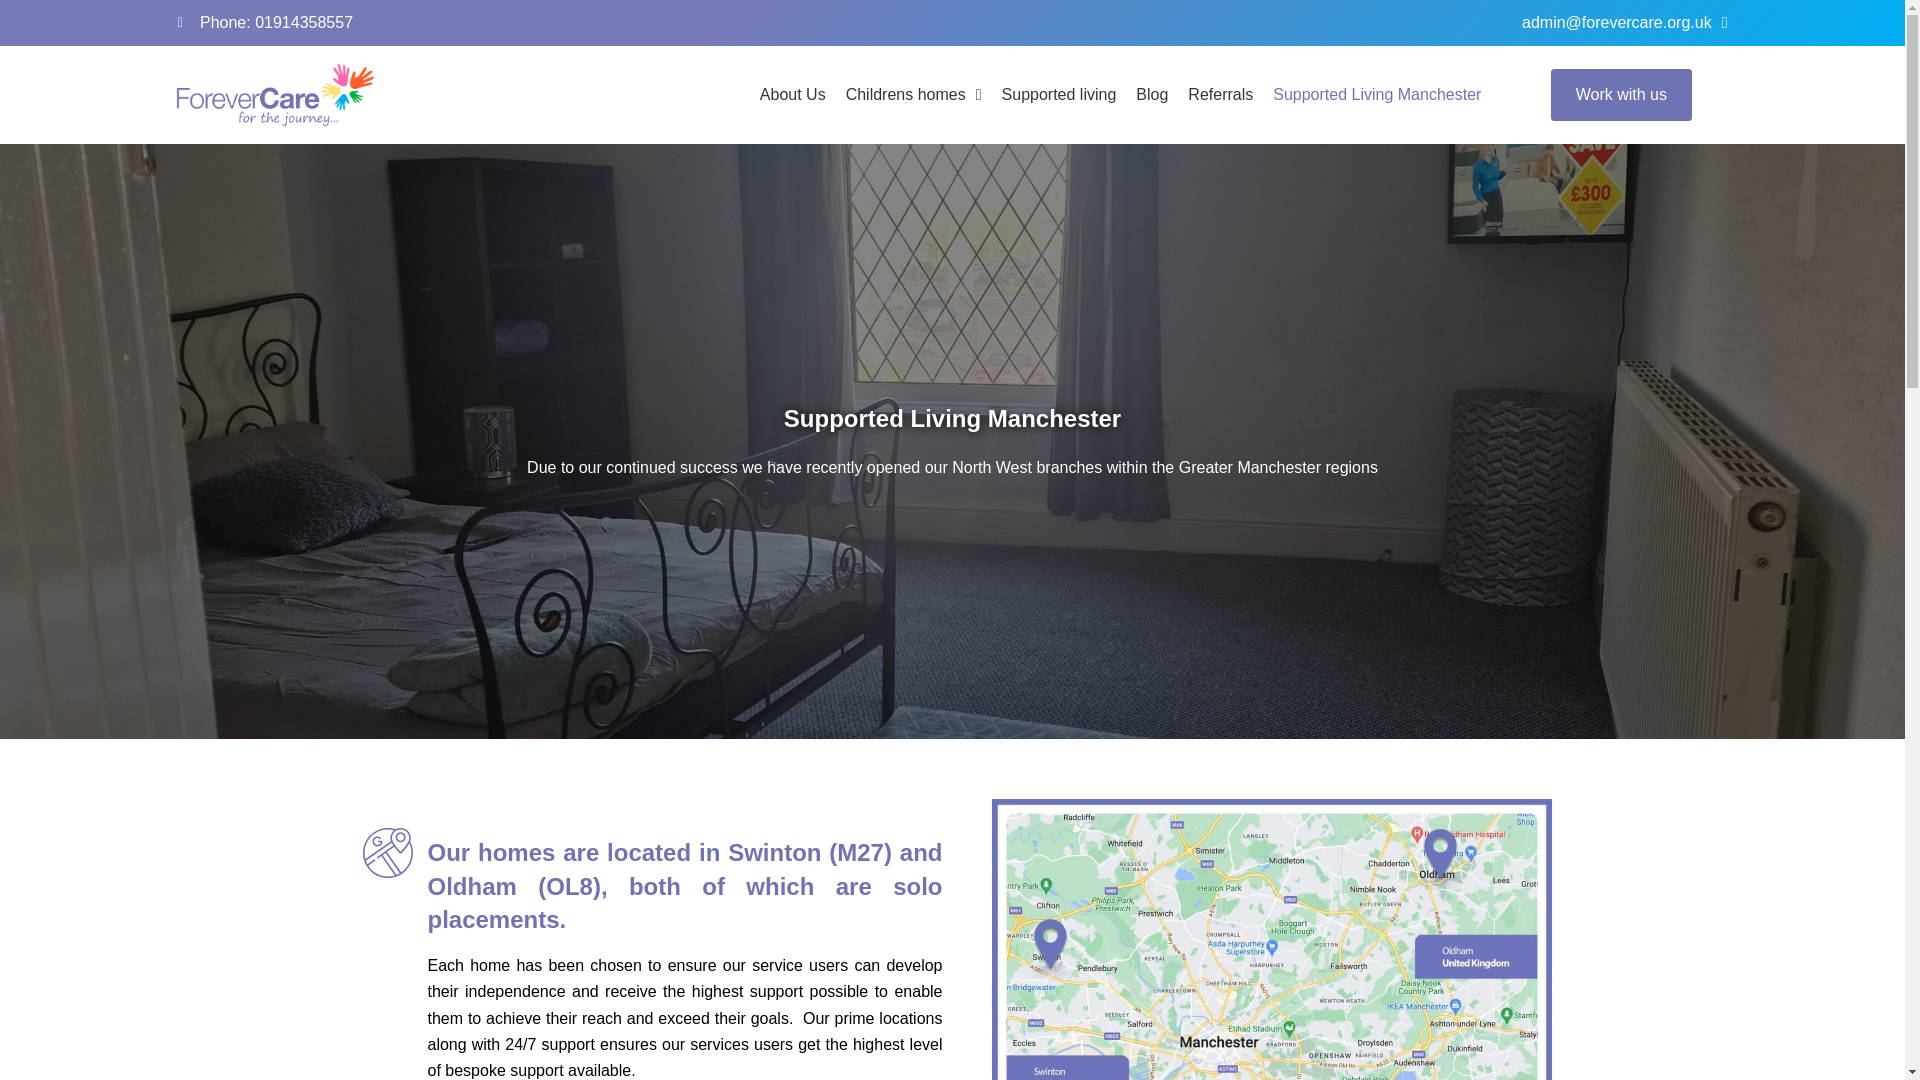 This screenshot has height=1080, width=1920. Describe the element at coordinates (1621, 94) in the screenshot. I see `Work with us` at that location.